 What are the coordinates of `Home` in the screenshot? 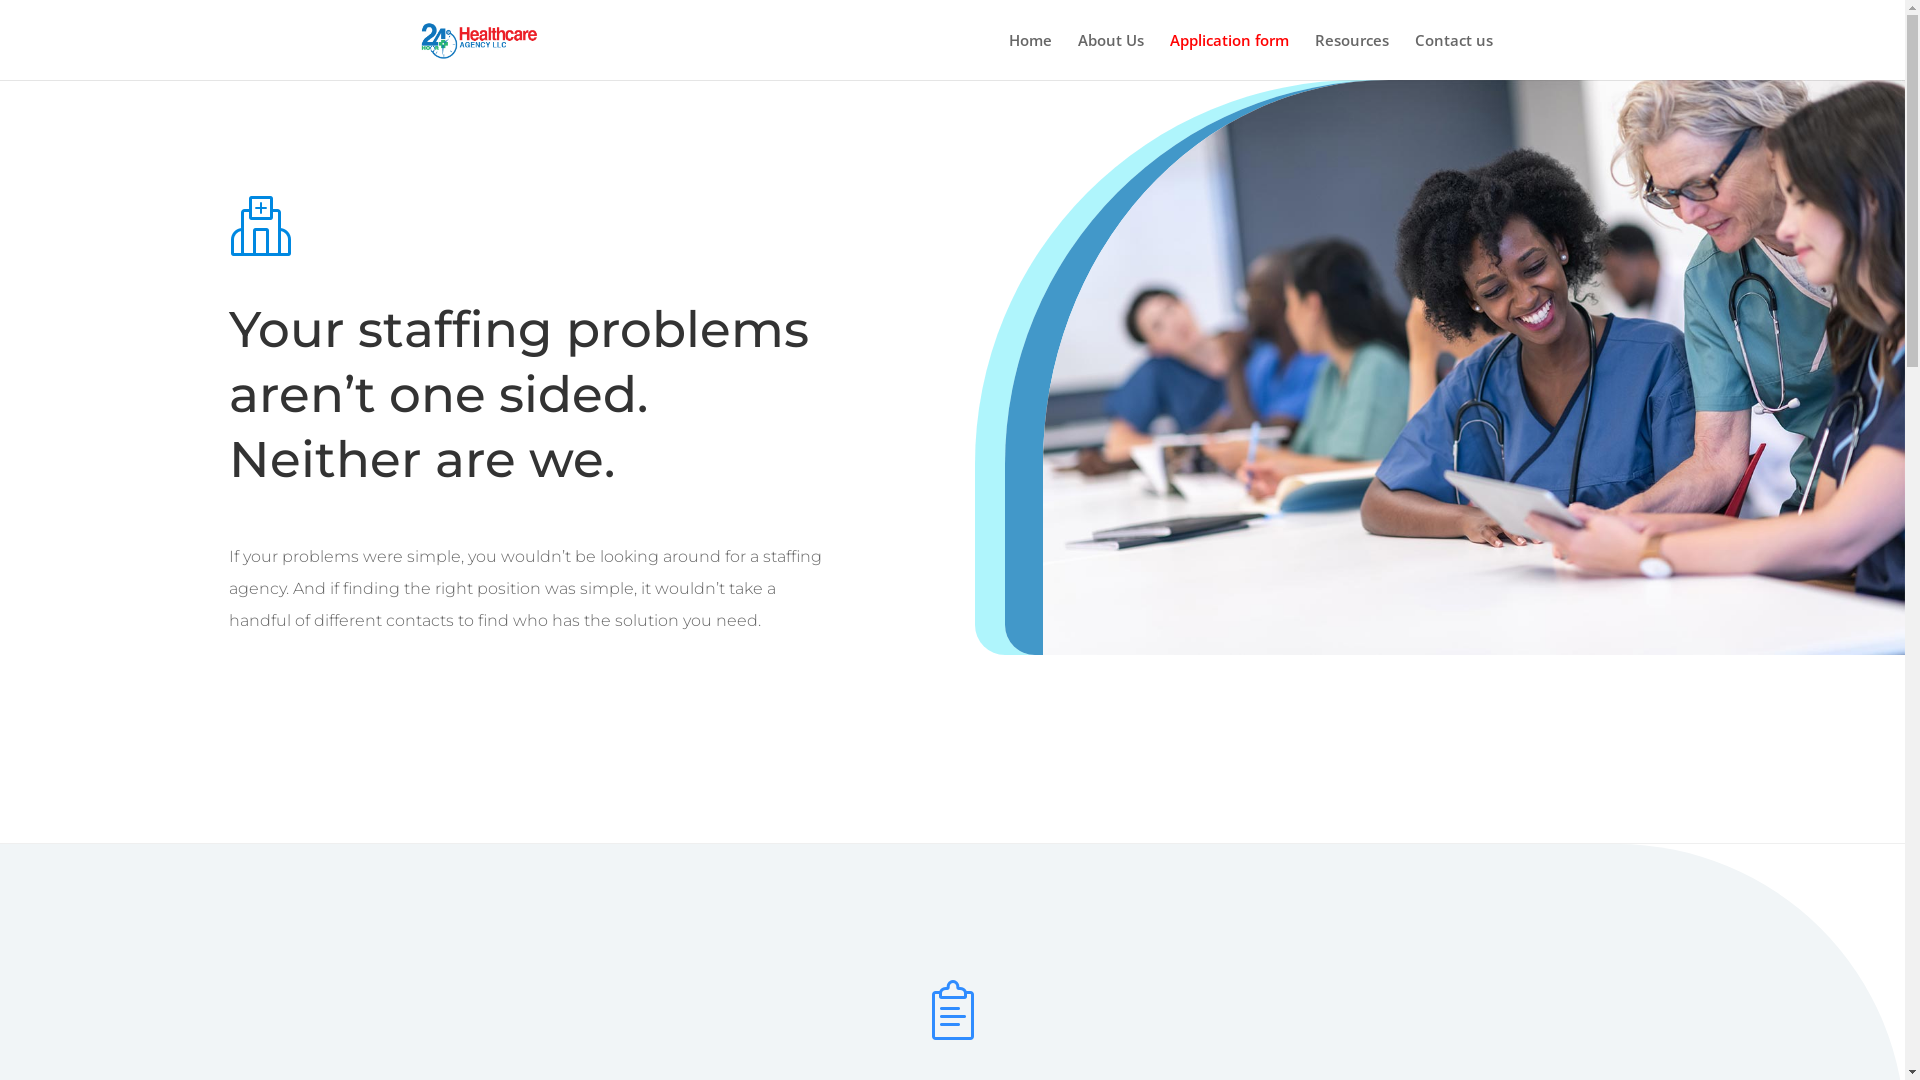 It's located at (1030, 56).